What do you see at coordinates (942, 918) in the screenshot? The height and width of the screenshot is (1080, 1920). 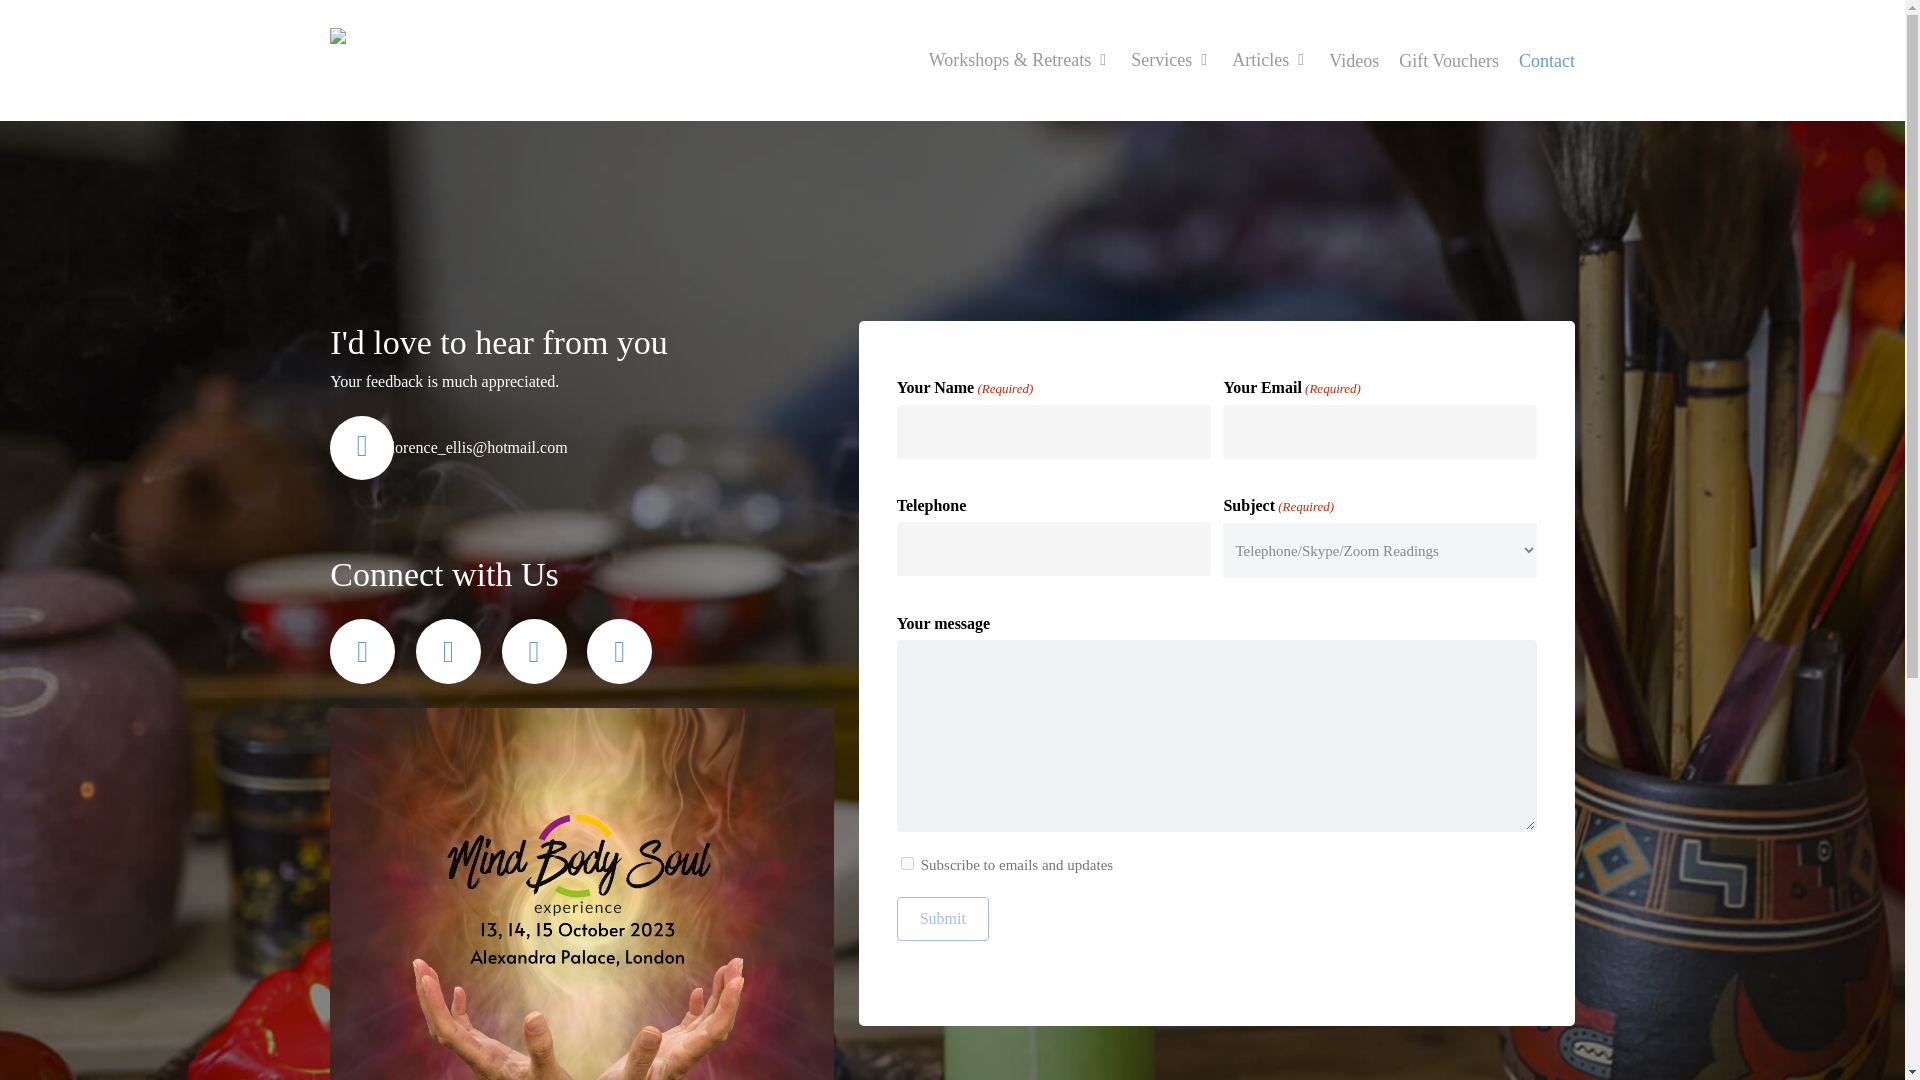 I see `Submit` at bounding box center [942, 918].